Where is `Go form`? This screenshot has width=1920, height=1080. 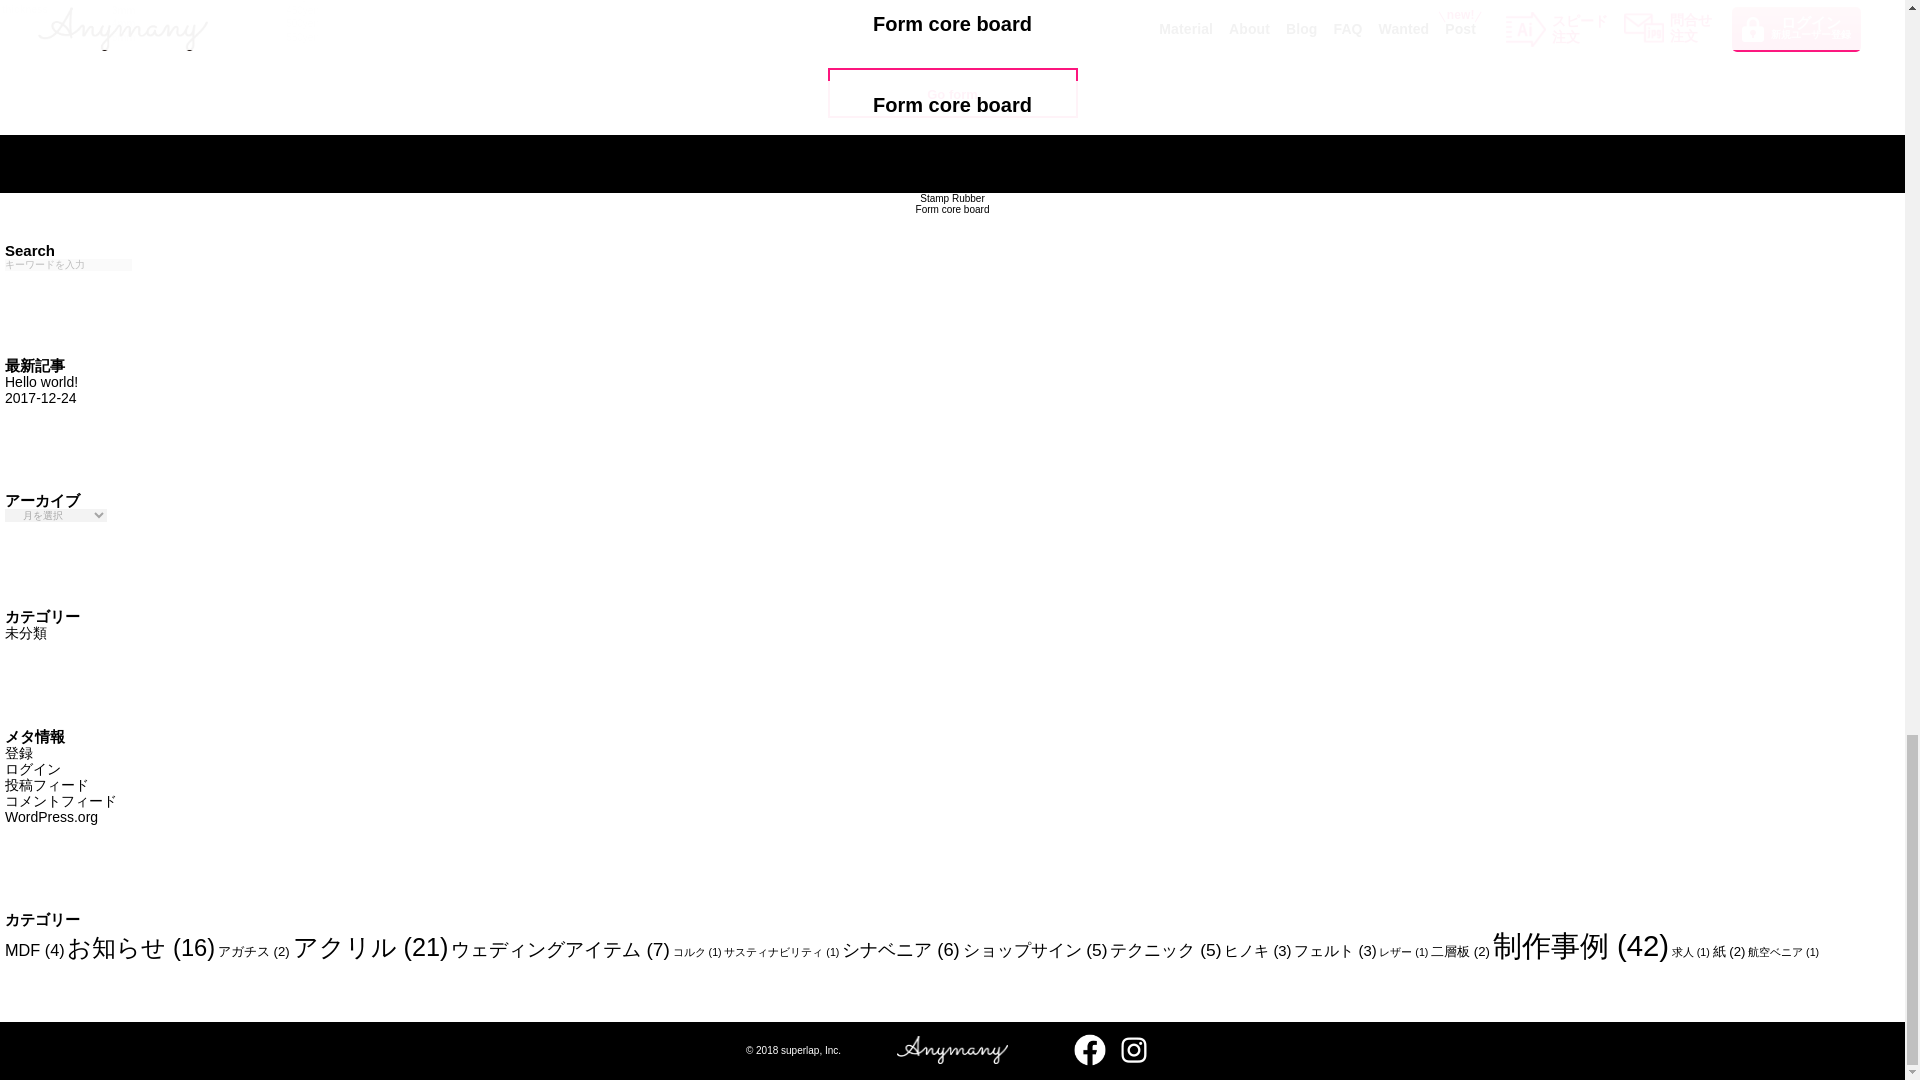 Go form is located at coordinates (42, 390).